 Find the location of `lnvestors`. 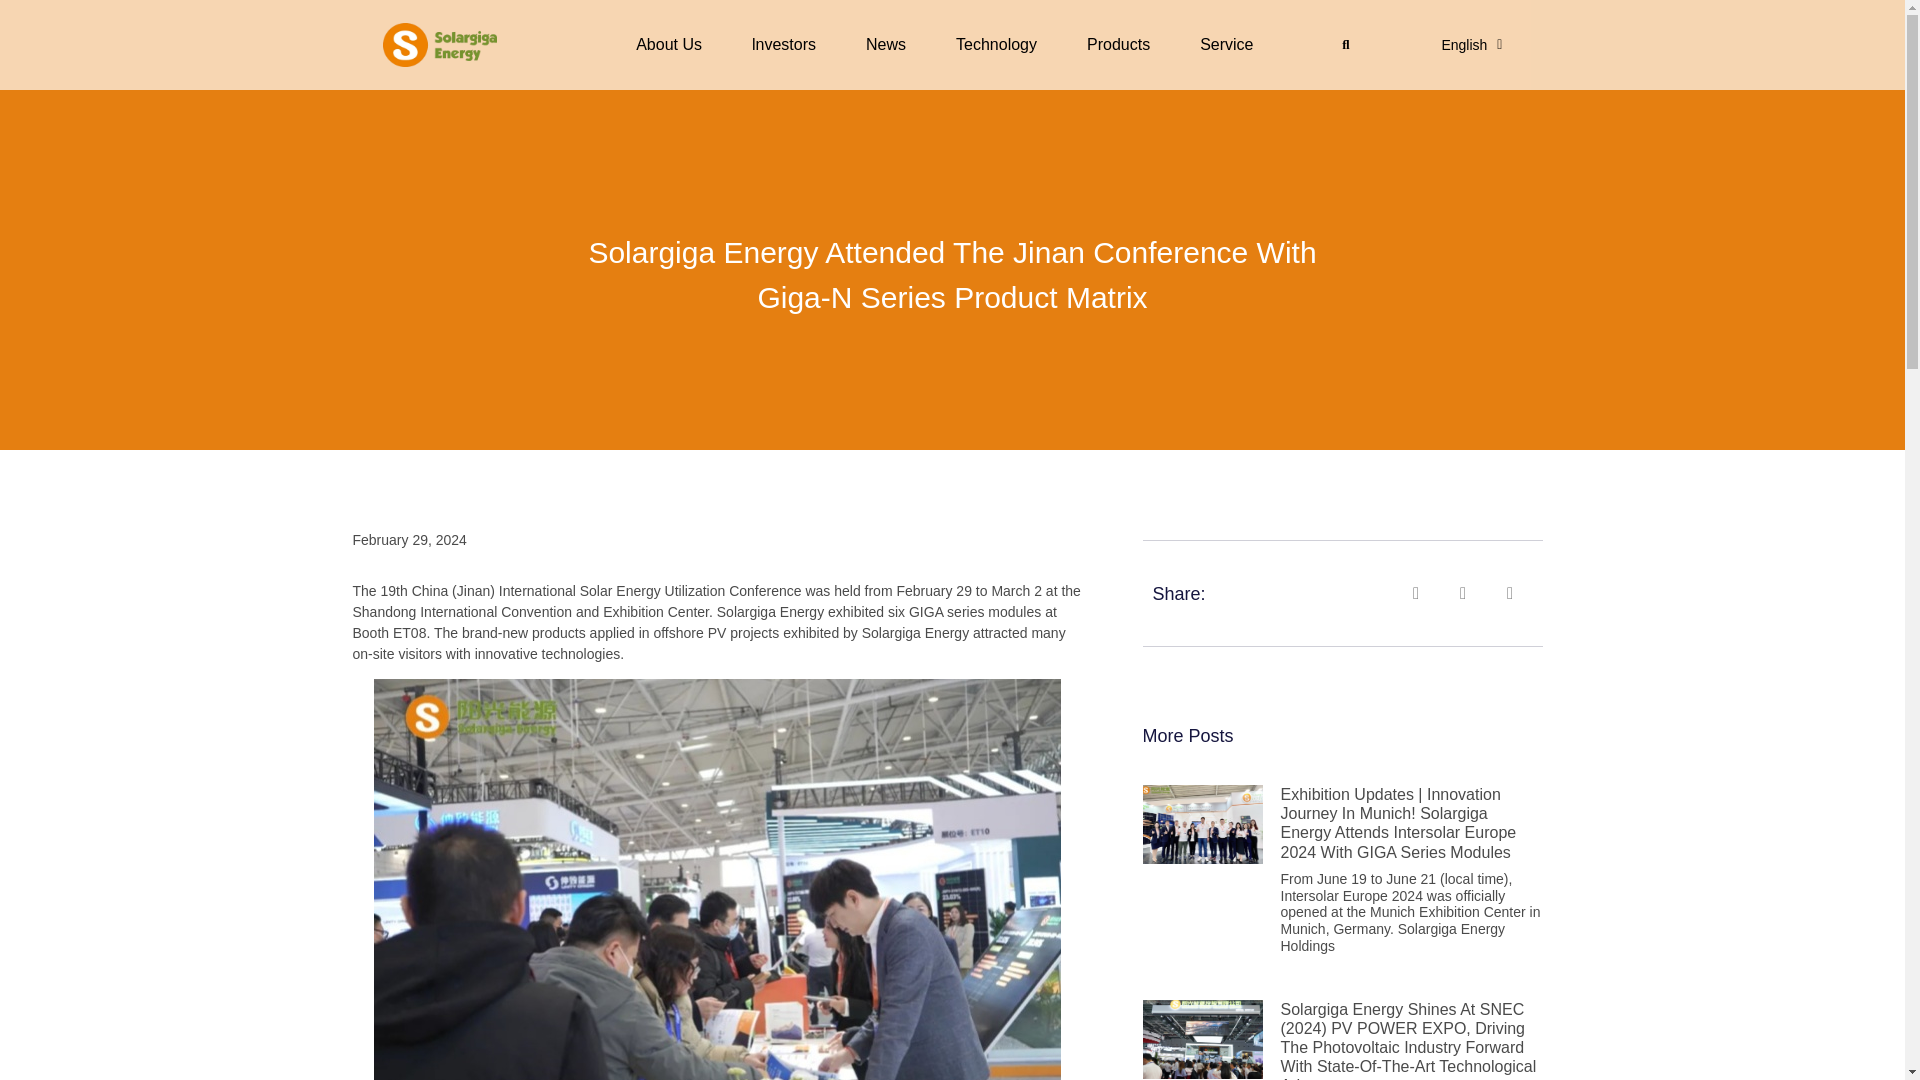

lnvestors is located at coordinates (788, 44).